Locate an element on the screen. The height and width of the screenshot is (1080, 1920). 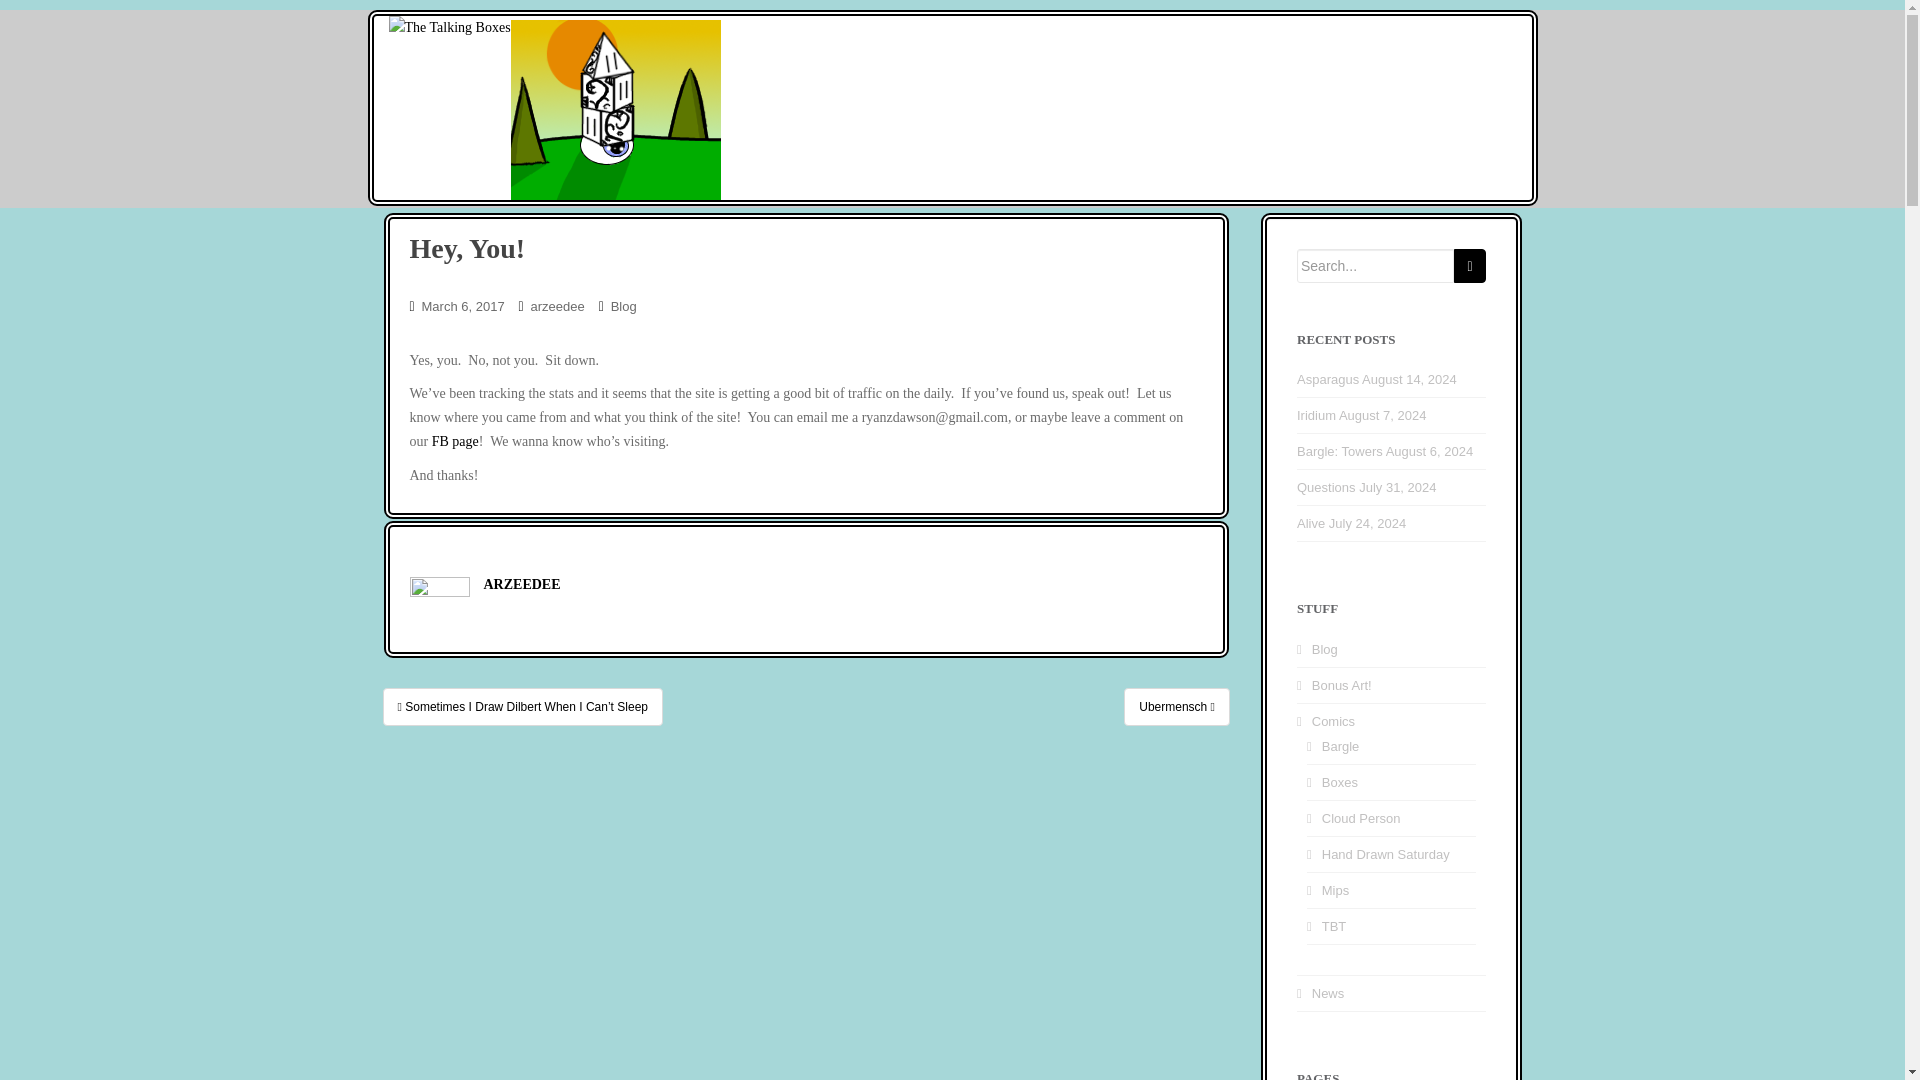
March 6, 2017 is located at coordinates (463, 306).